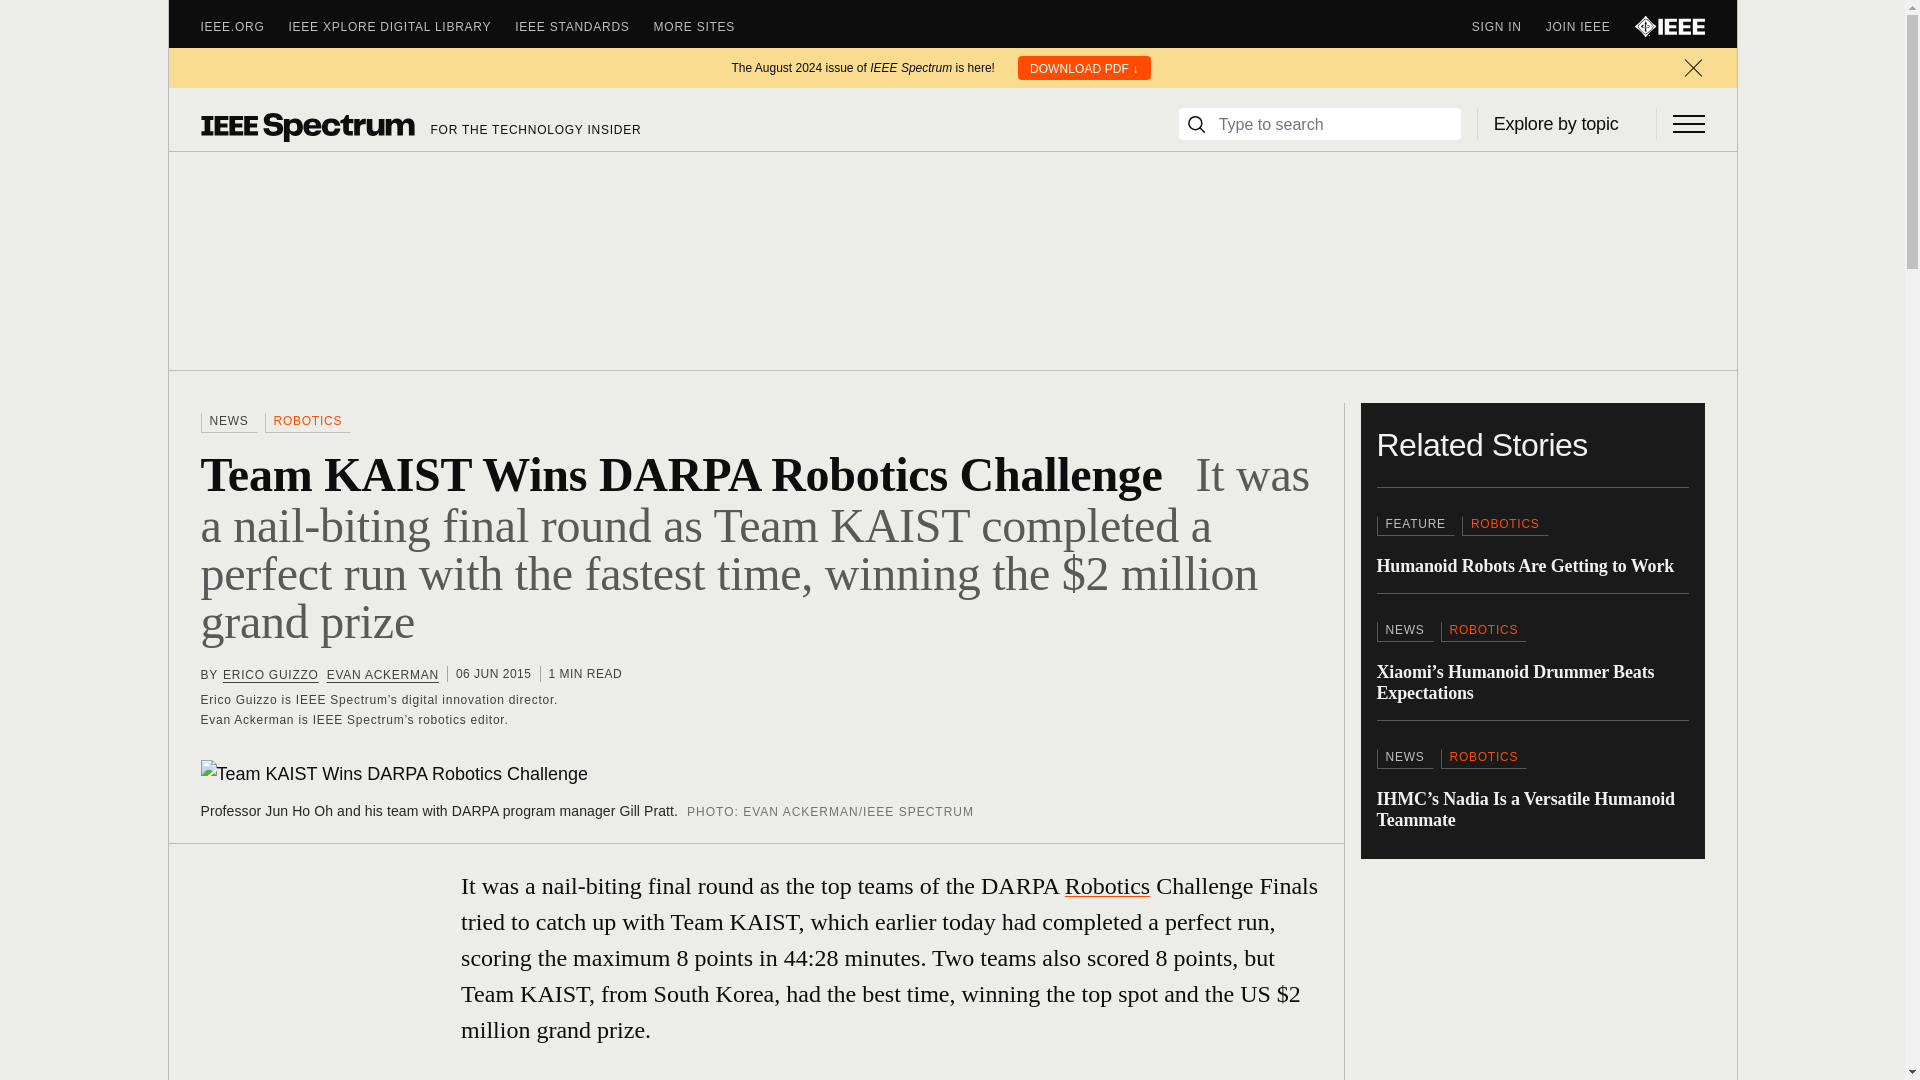 This screenshot has width=1920, height=1080. I want to click on Close bar, so click(1692, 68).